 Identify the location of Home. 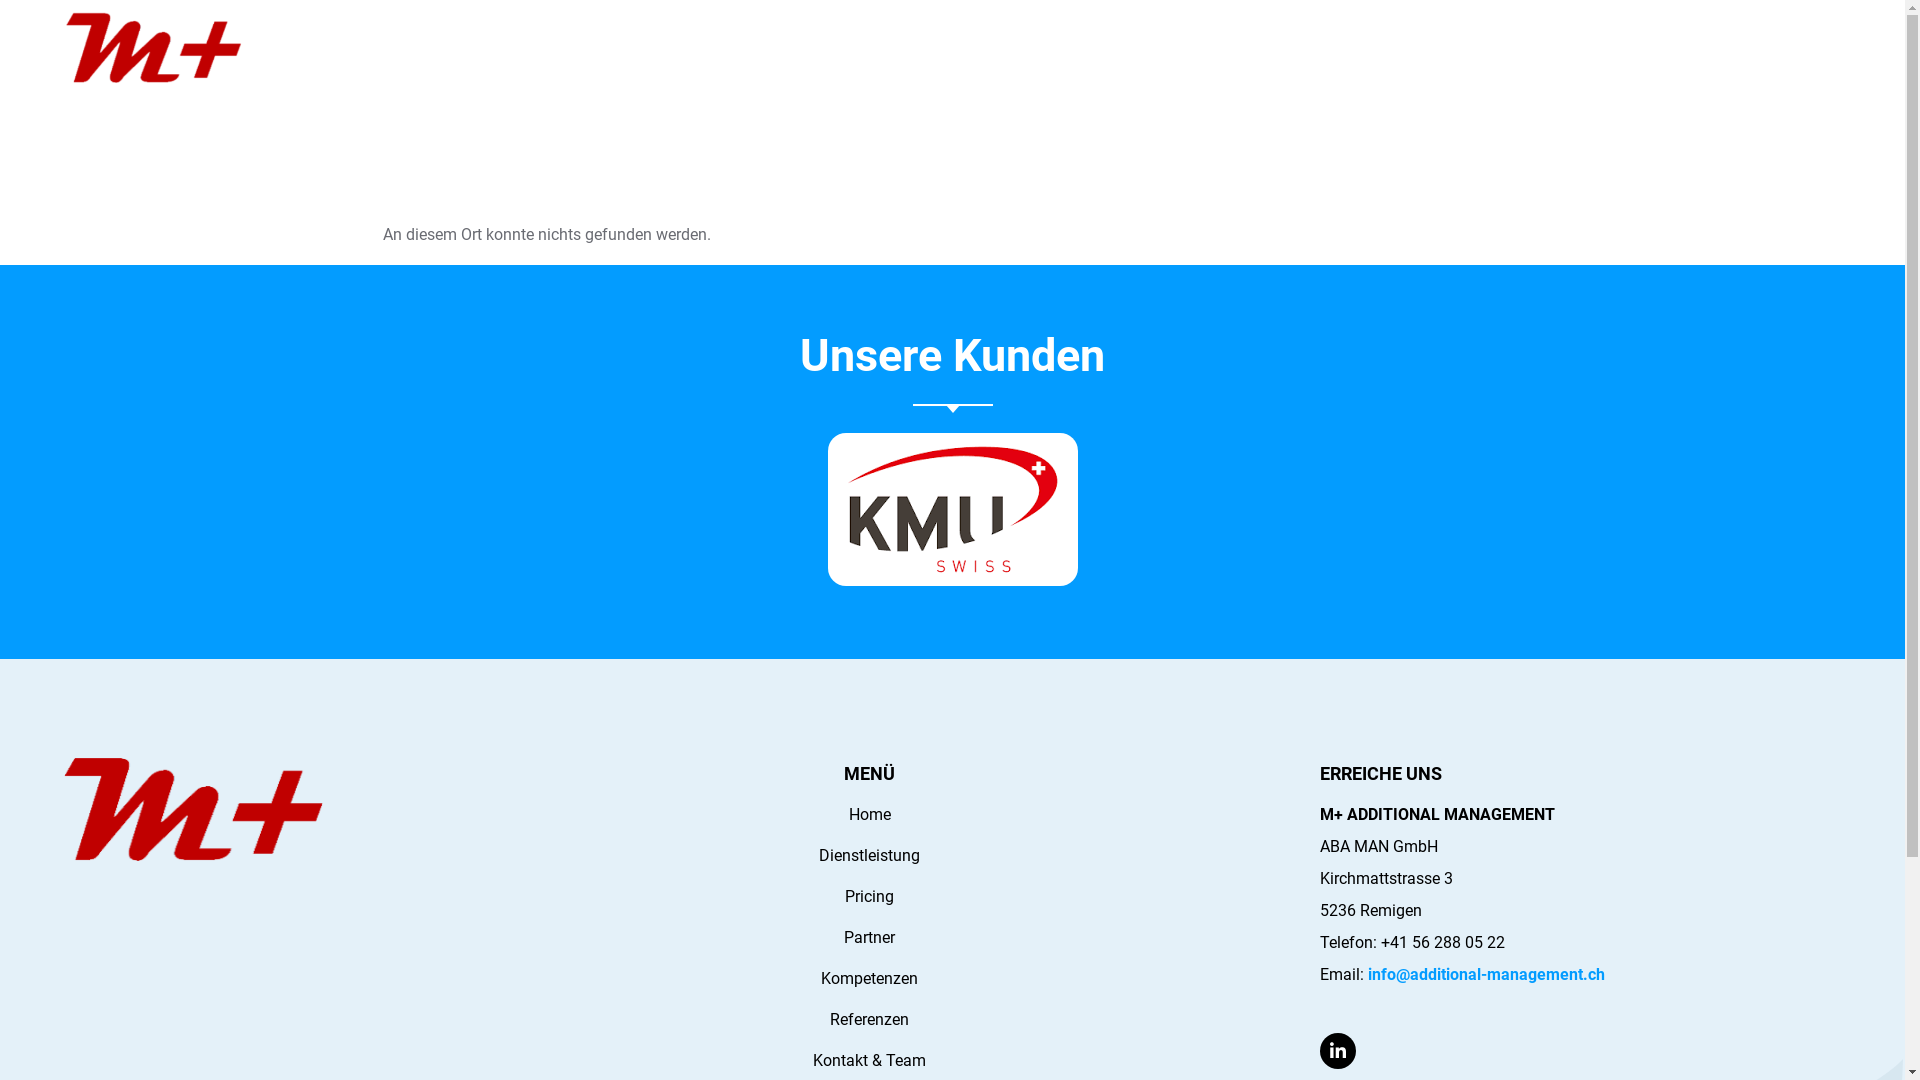
(440, 96).